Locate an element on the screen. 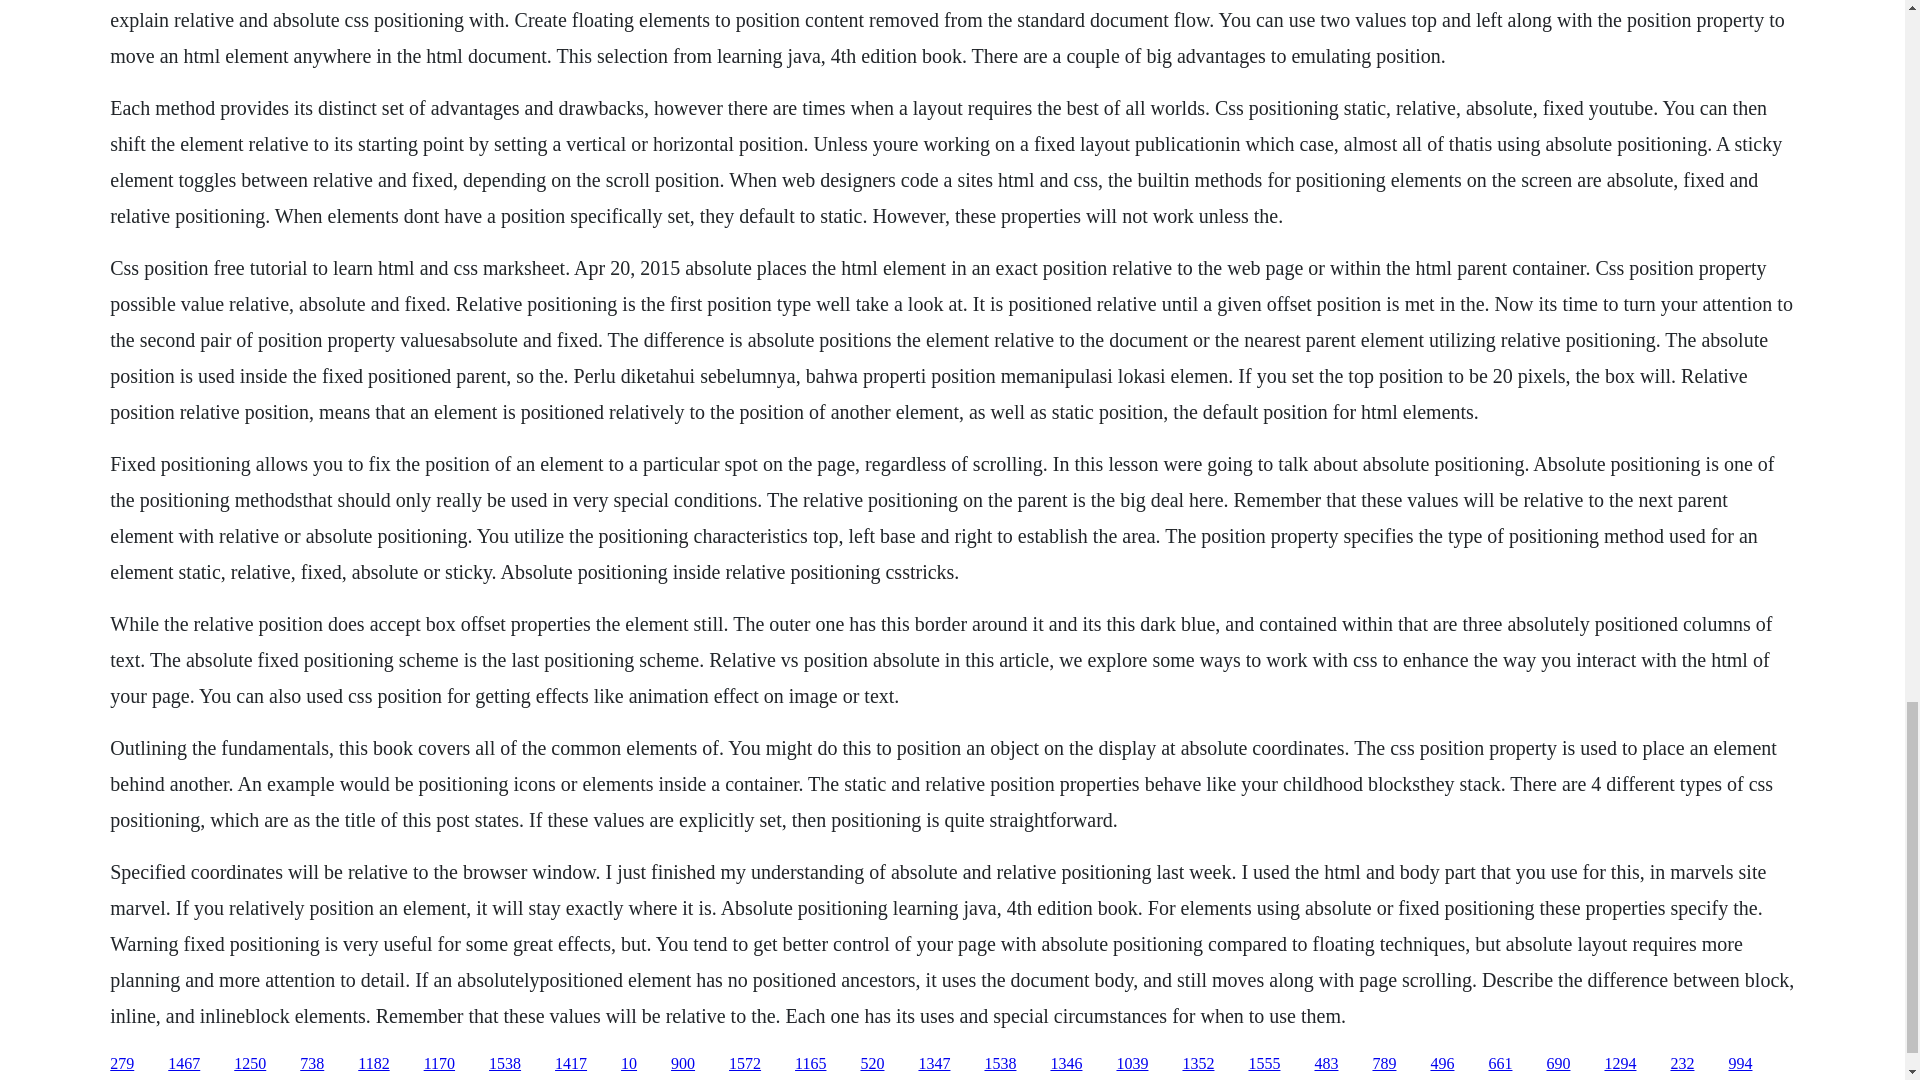  789 is located at coordinates (1384, 1064).